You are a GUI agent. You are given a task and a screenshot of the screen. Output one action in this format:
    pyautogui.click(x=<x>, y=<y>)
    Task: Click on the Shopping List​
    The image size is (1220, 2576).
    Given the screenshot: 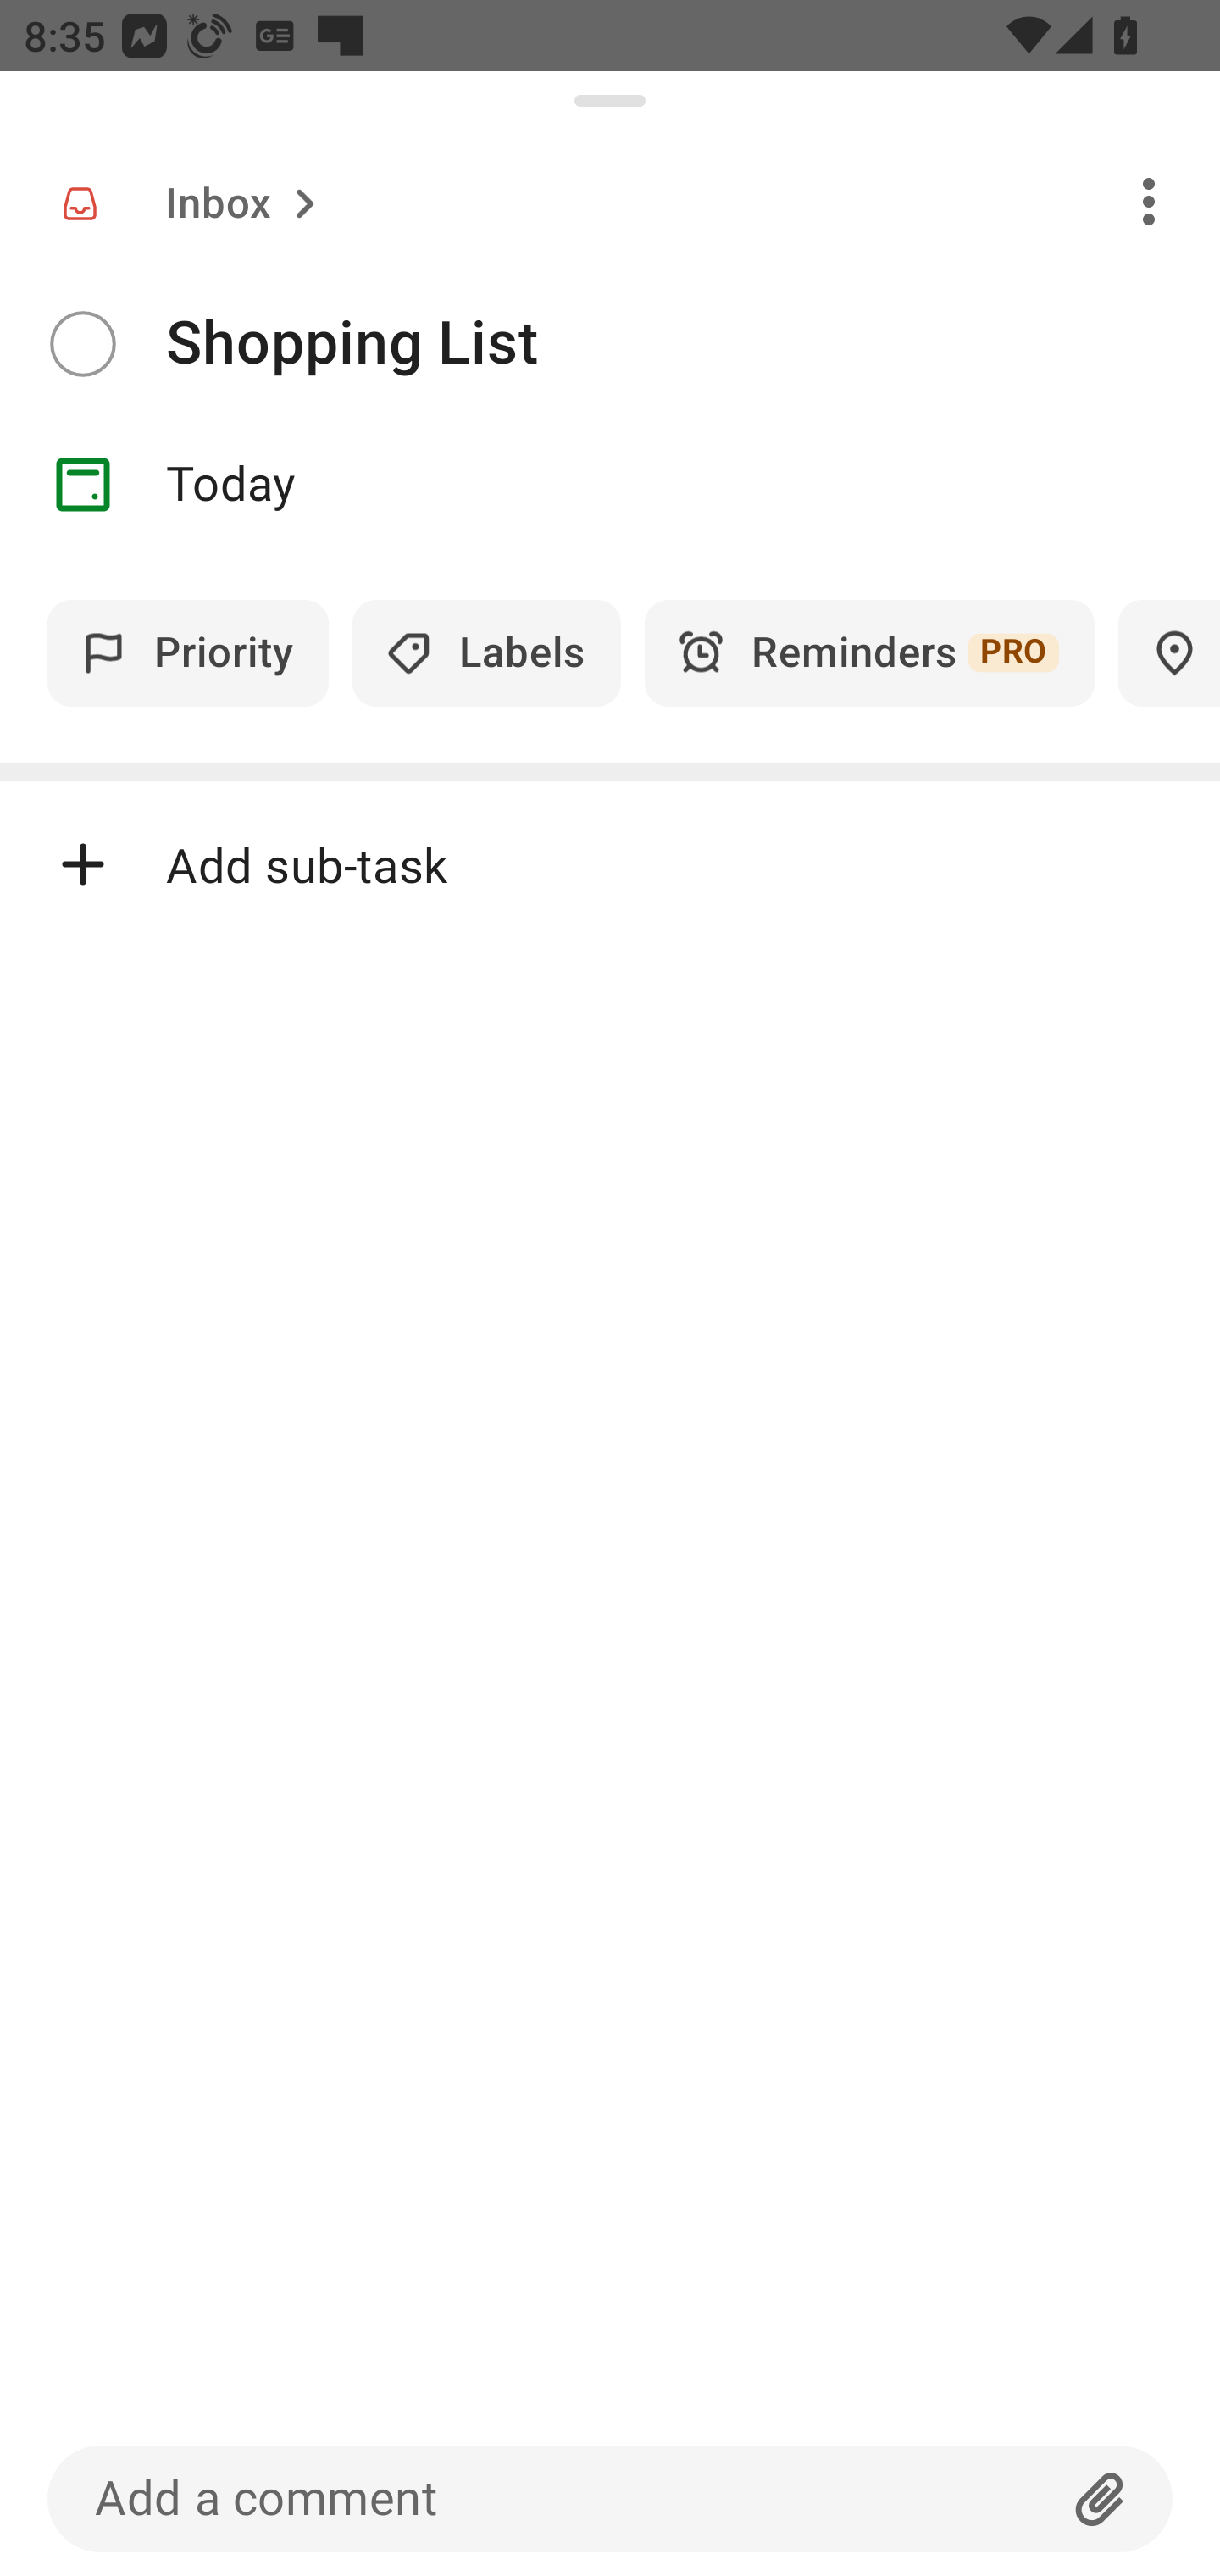 What is the action you would take?
    pyautogui.click(x=693, y=344)
    